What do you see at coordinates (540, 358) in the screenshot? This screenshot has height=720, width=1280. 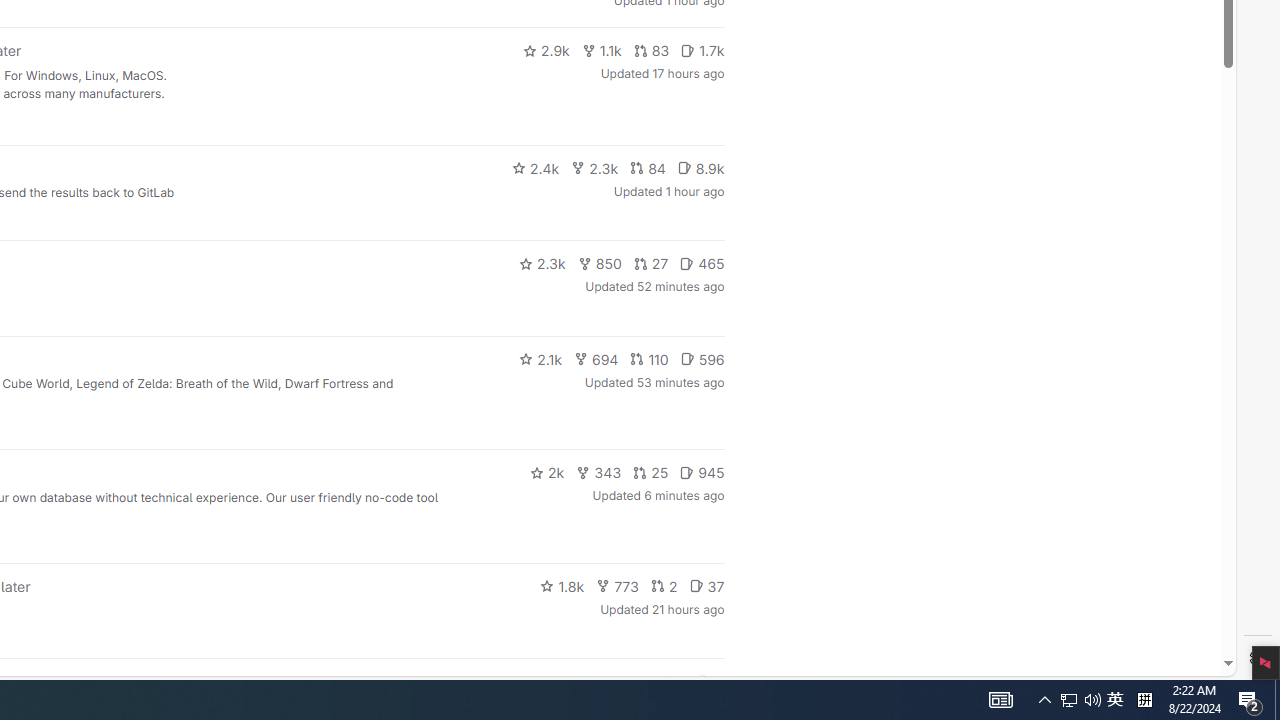 I see `2.1k` at bounding box center [540, 358].